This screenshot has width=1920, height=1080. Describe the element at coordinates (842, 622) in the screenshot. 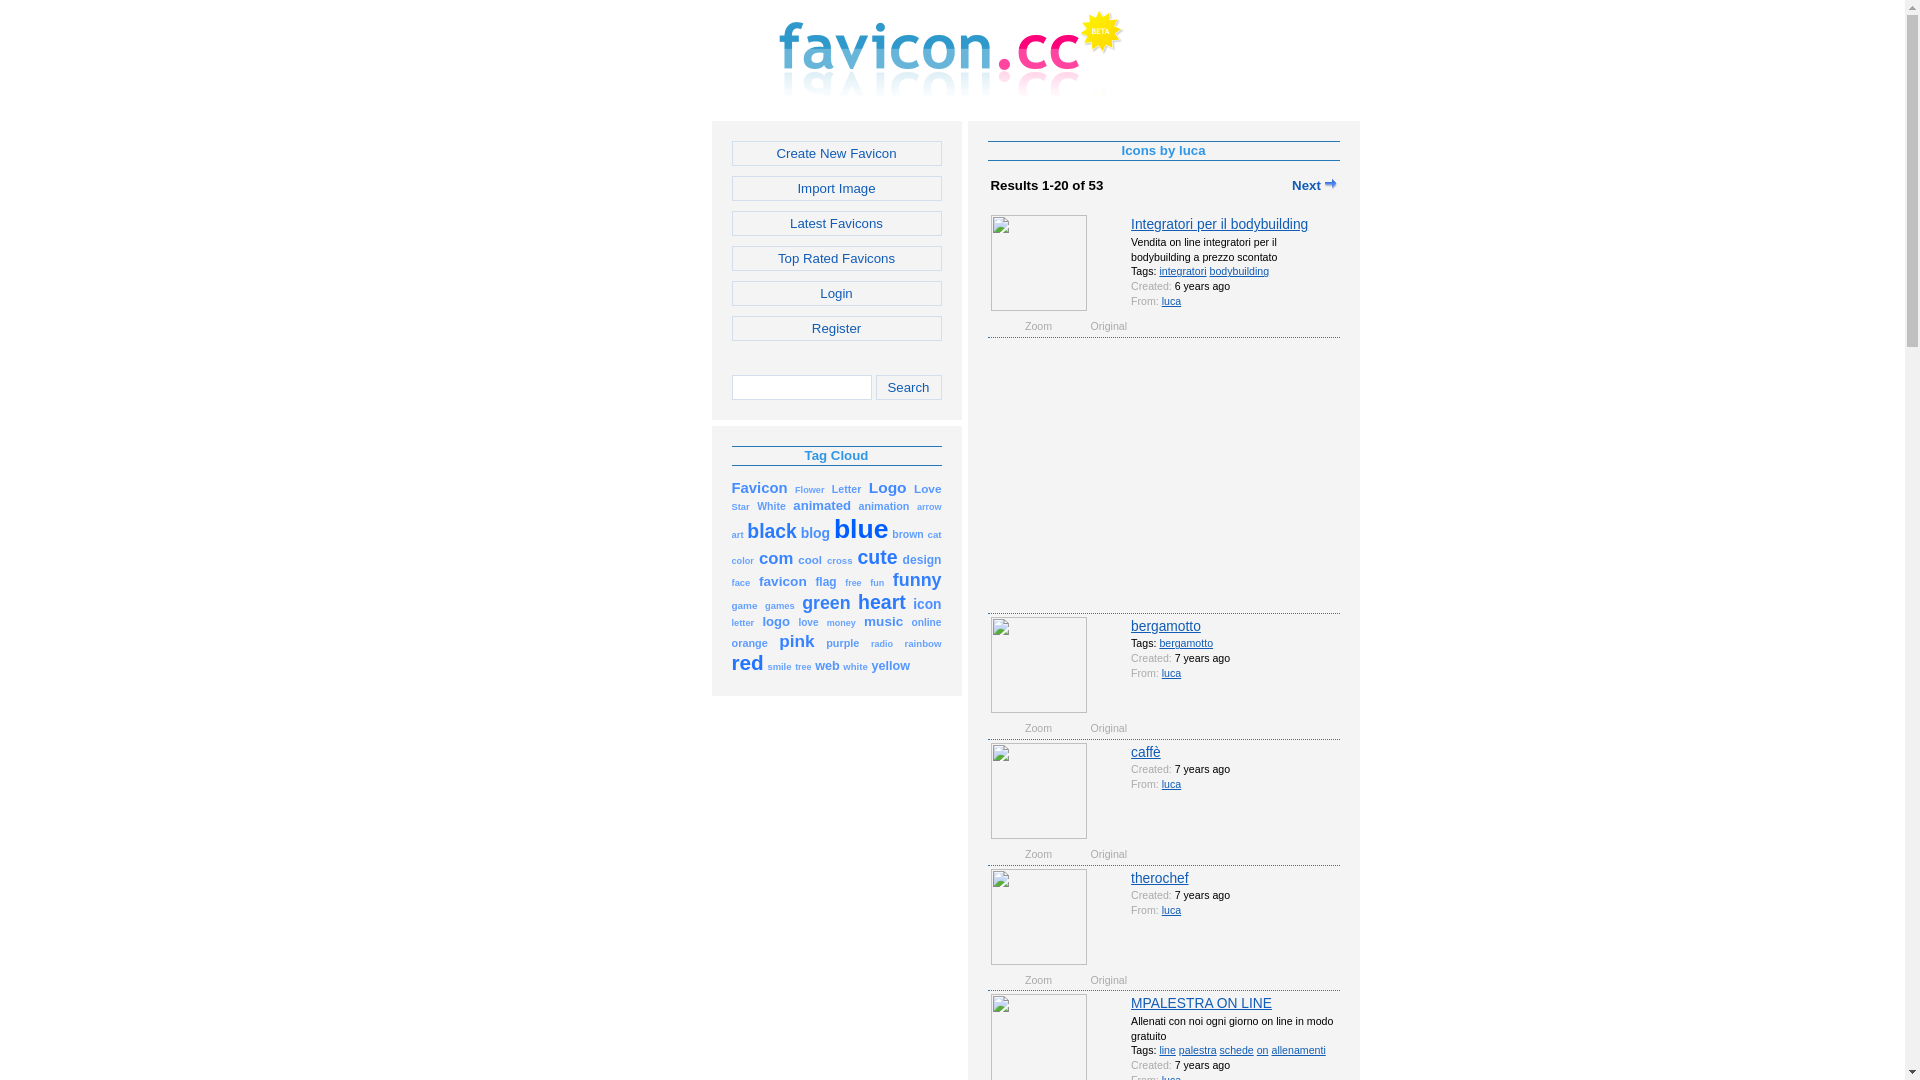

I see `money` at that location.